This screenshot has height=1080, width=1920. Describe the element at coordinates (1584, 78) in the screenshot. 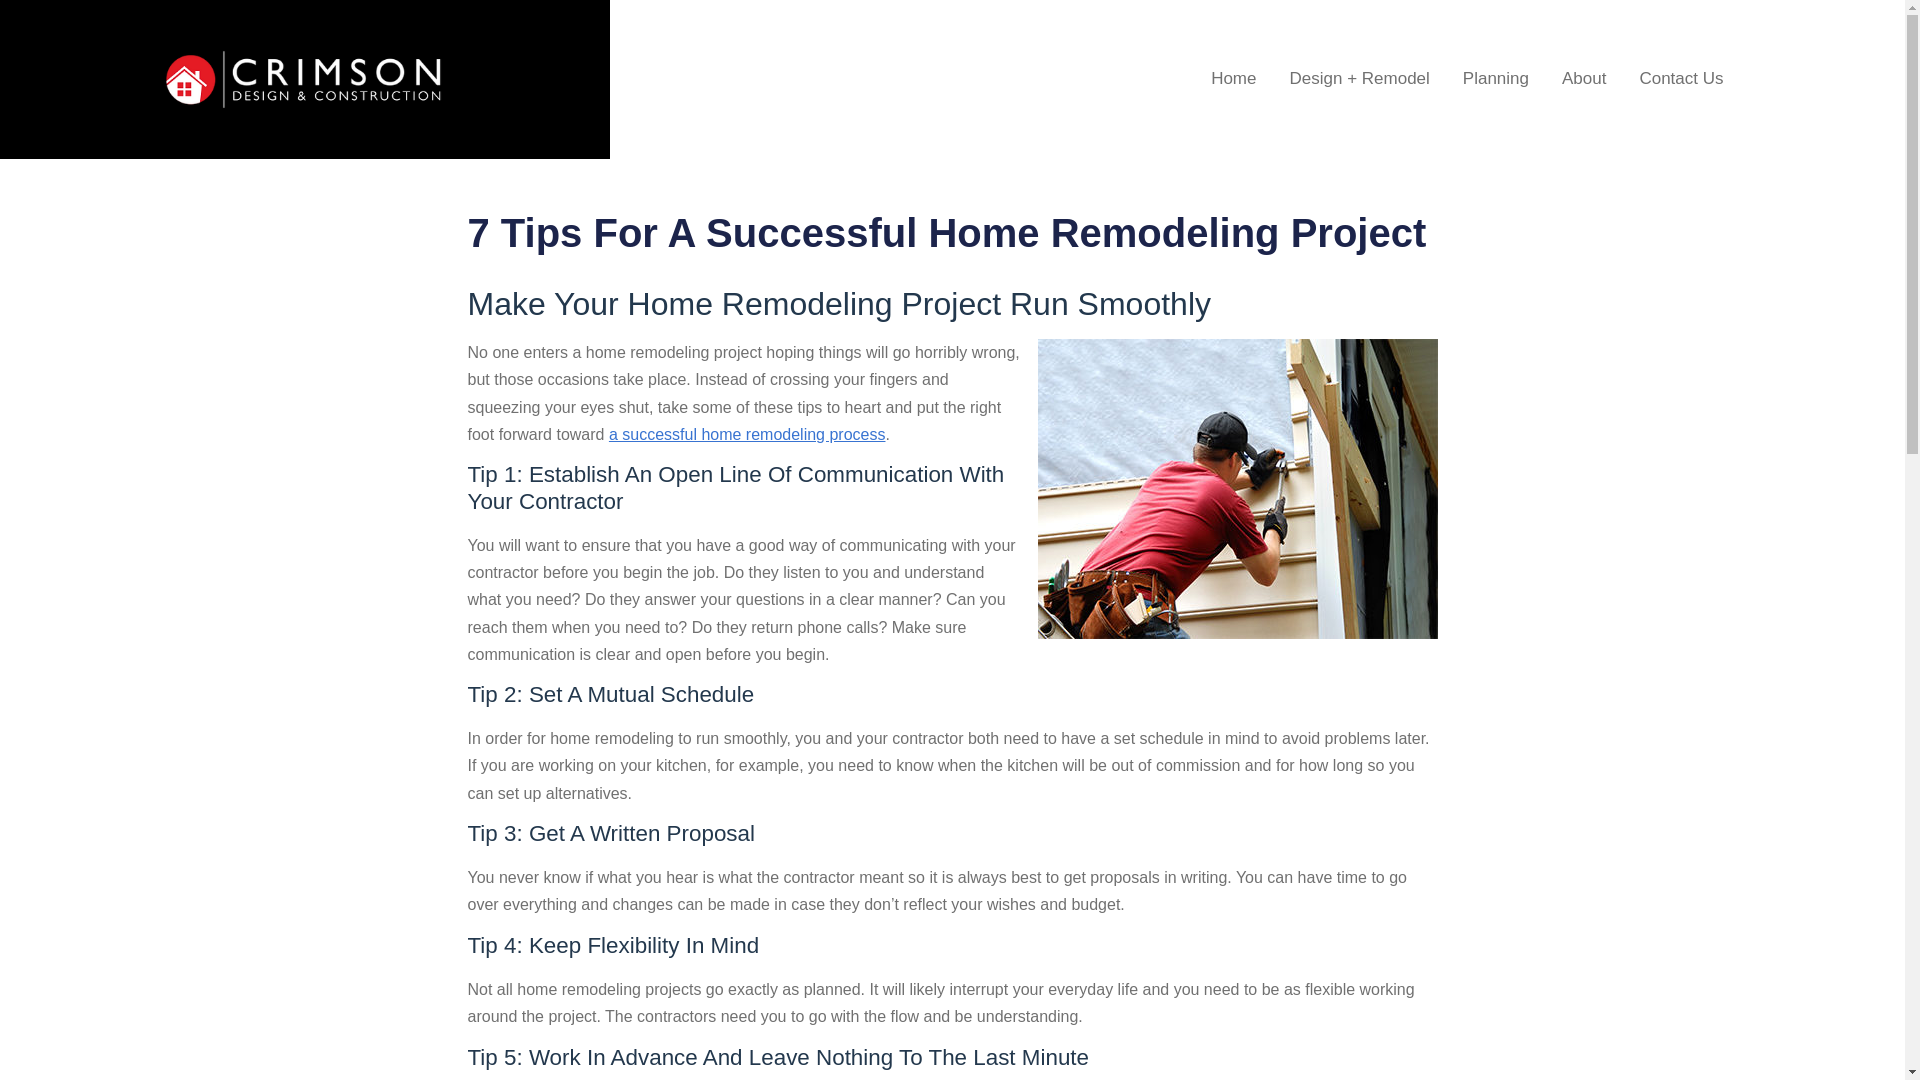

I see `About` at that location.